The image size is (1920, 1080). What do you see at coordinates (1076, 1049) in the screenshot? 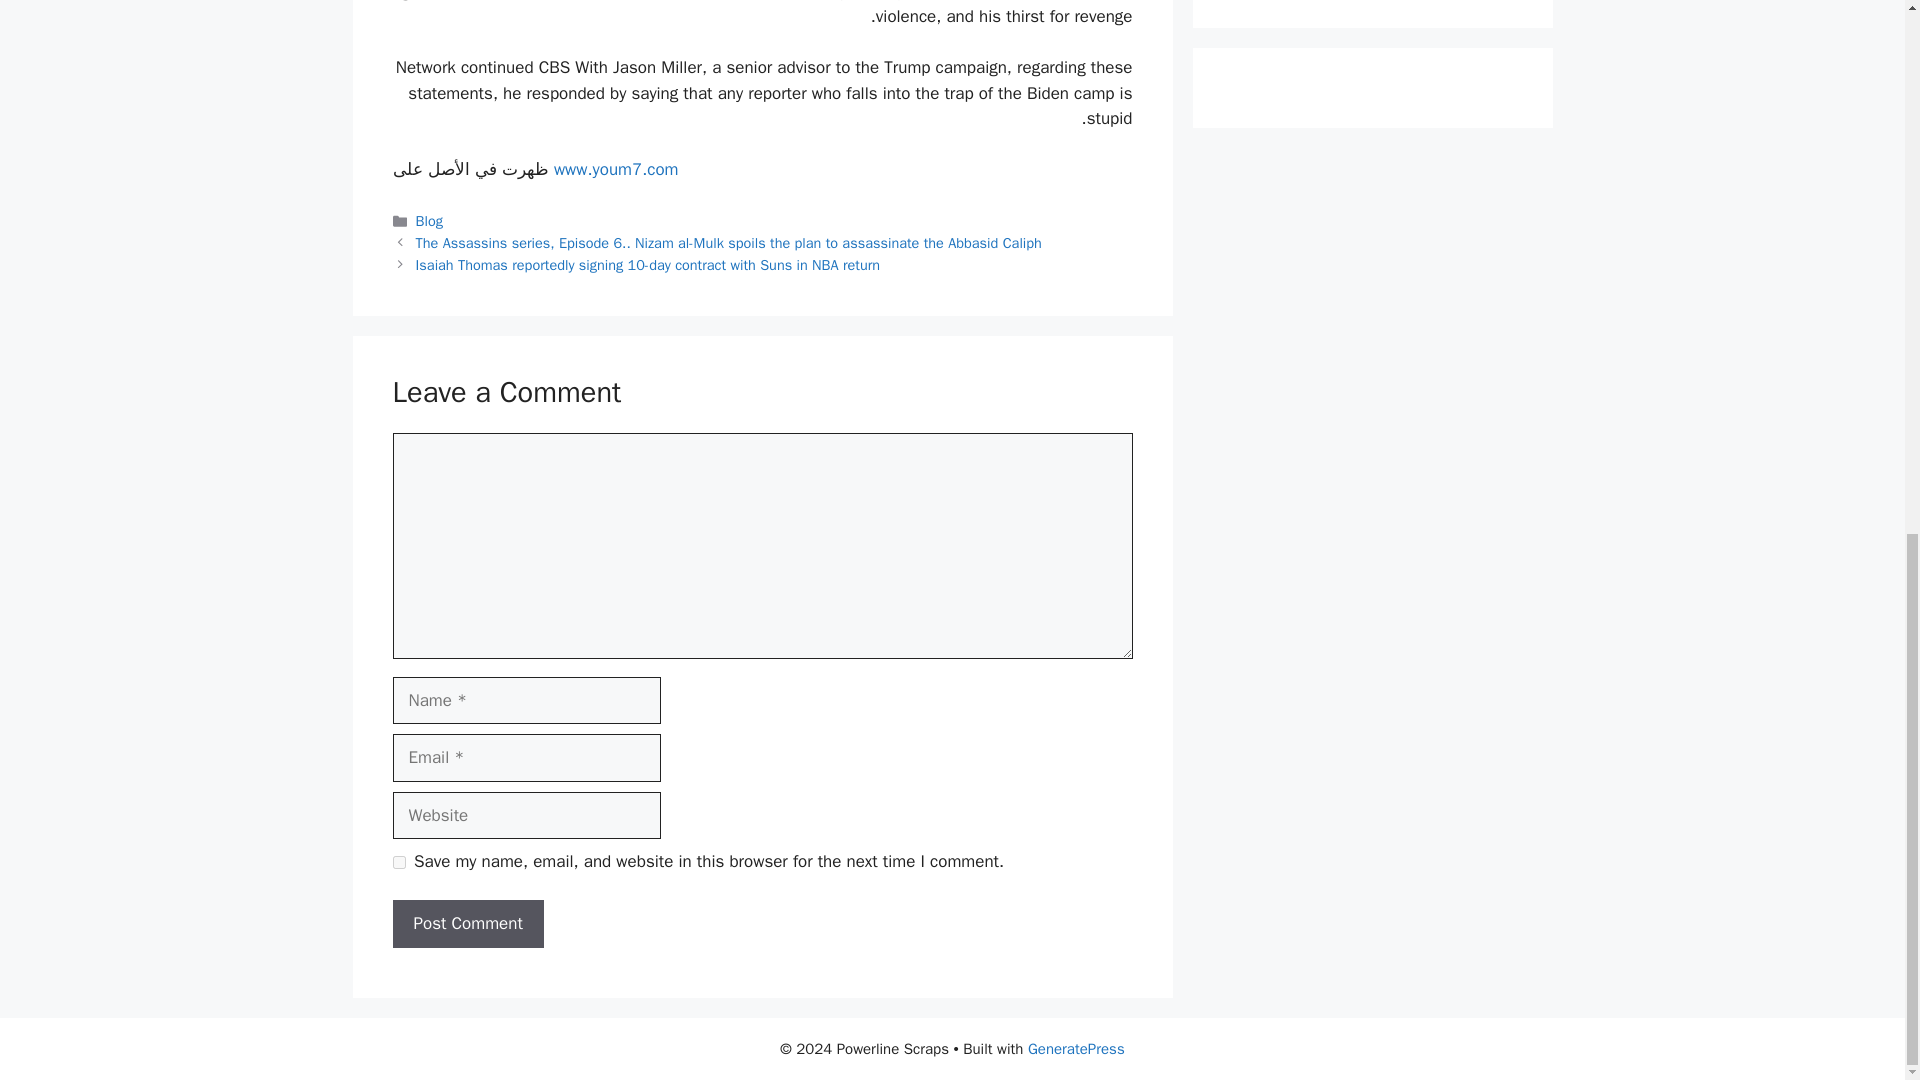
I see `GeneratePress` at bounding box center [1076, 1049].